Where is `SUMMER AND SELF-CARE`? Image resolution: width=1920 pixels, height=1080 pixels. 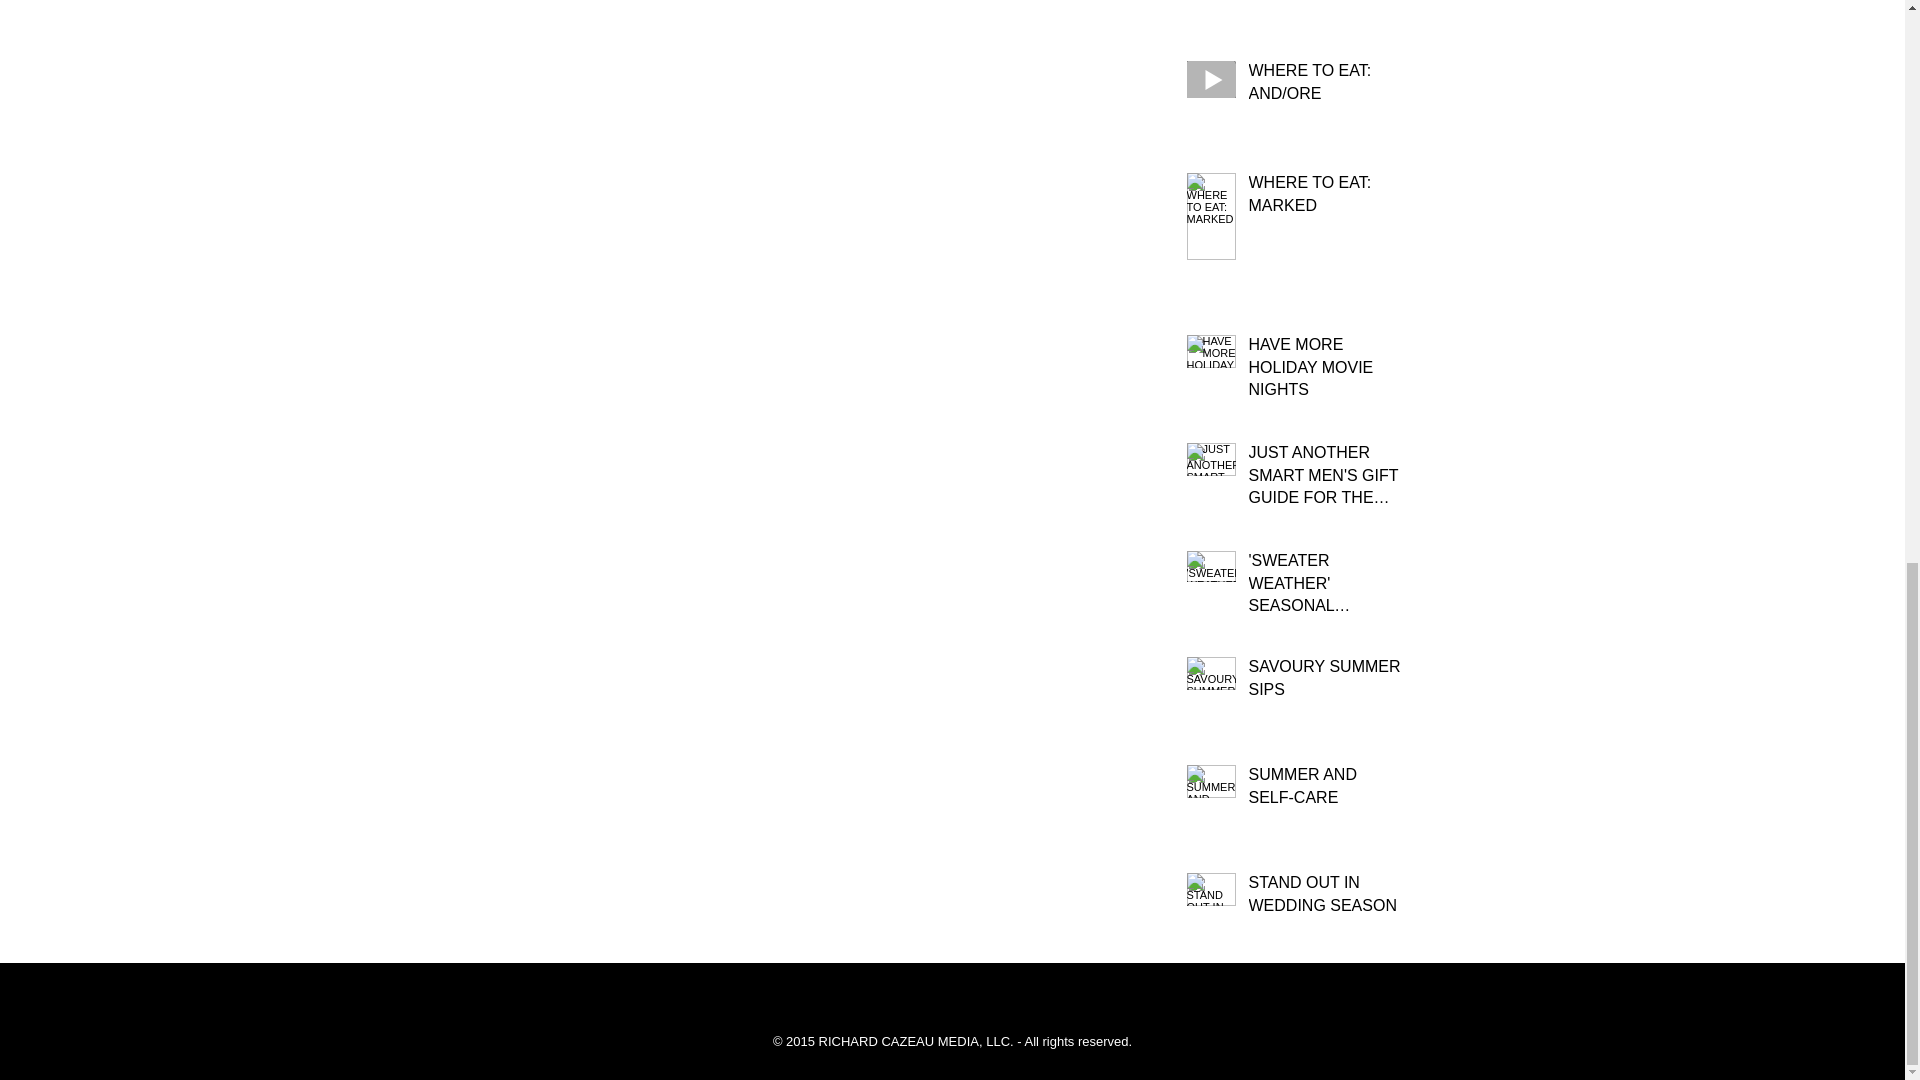 SUMMER AND SELF-CARE is located at coordinates (1324, 790).